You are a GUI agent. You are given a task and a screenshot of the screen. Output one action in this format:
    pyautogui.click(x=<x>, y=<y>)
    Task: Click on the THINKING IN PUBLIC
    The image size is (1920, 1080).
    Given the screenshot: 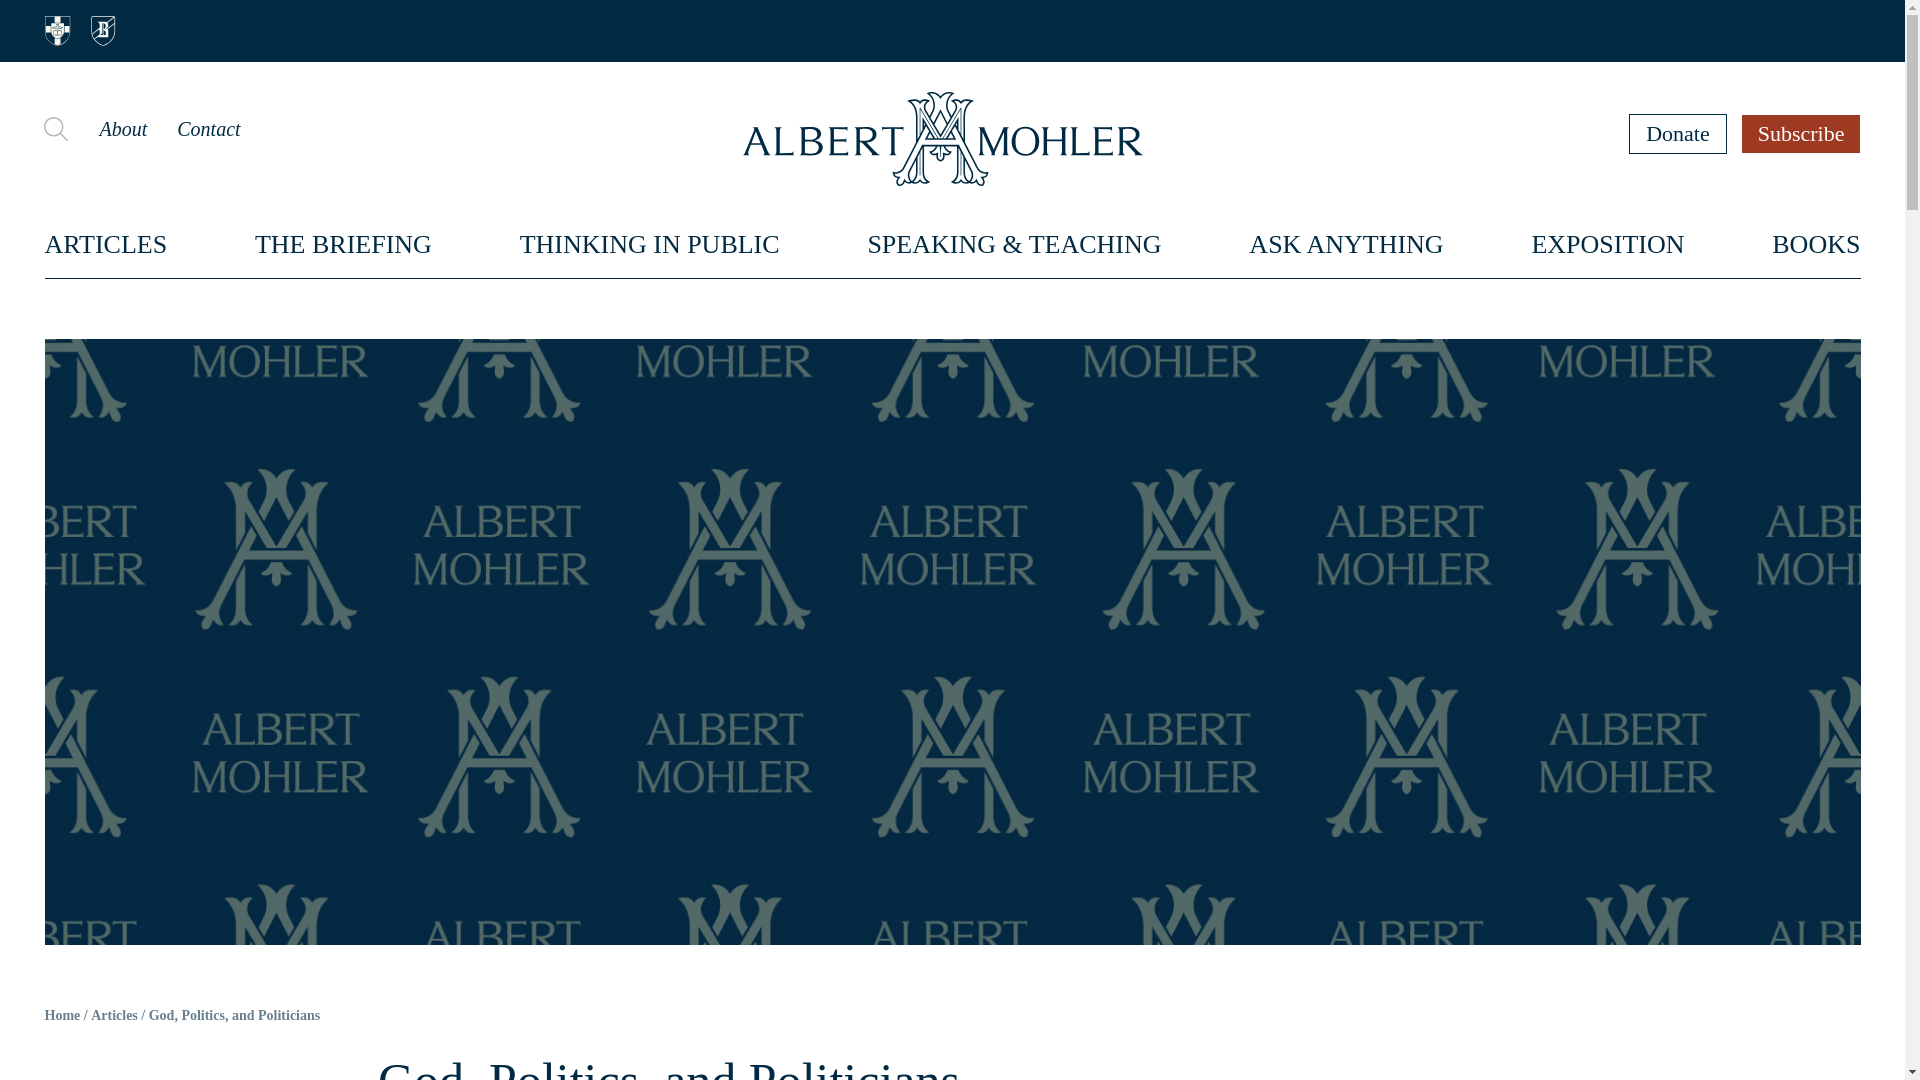 What is the action you would take?
    pyautogui.click(x=650, y=244)
    